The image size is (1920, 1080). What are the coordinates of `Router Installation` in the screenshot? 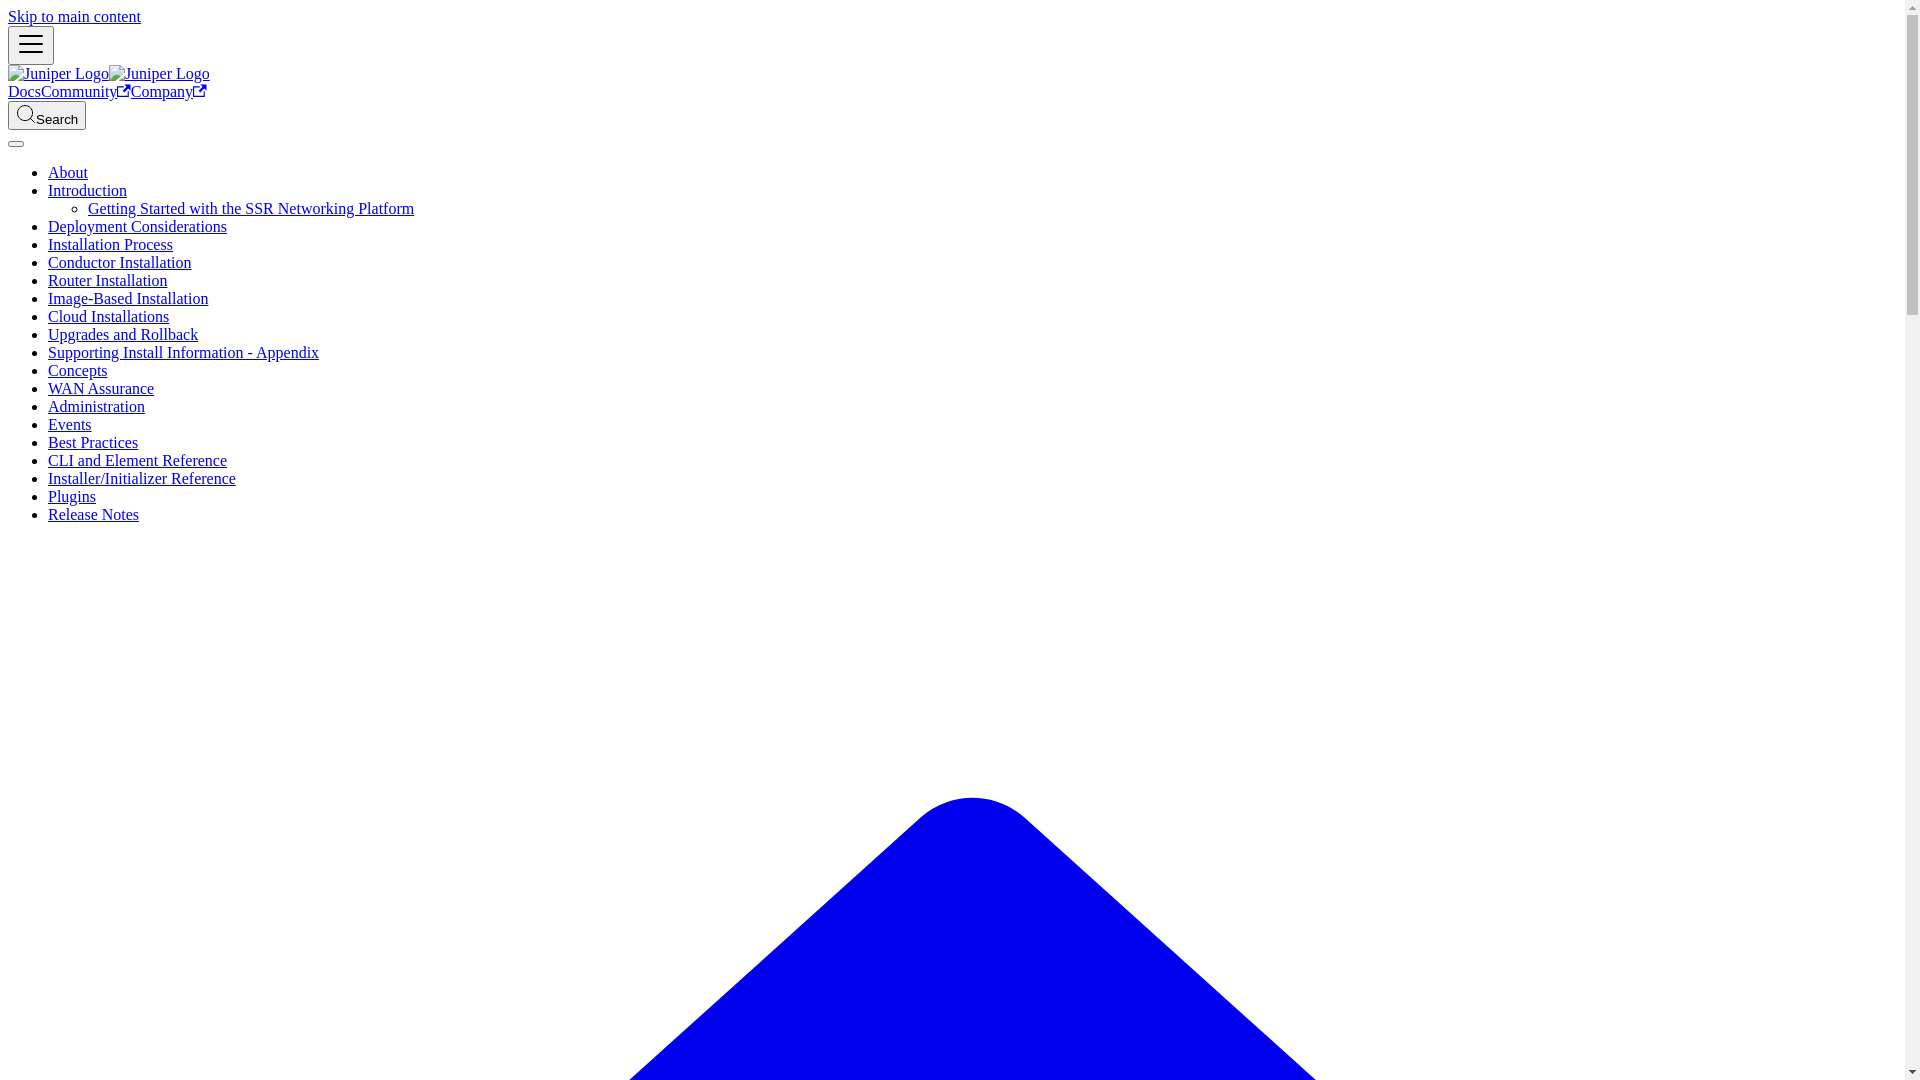 It's located at (108, 280).